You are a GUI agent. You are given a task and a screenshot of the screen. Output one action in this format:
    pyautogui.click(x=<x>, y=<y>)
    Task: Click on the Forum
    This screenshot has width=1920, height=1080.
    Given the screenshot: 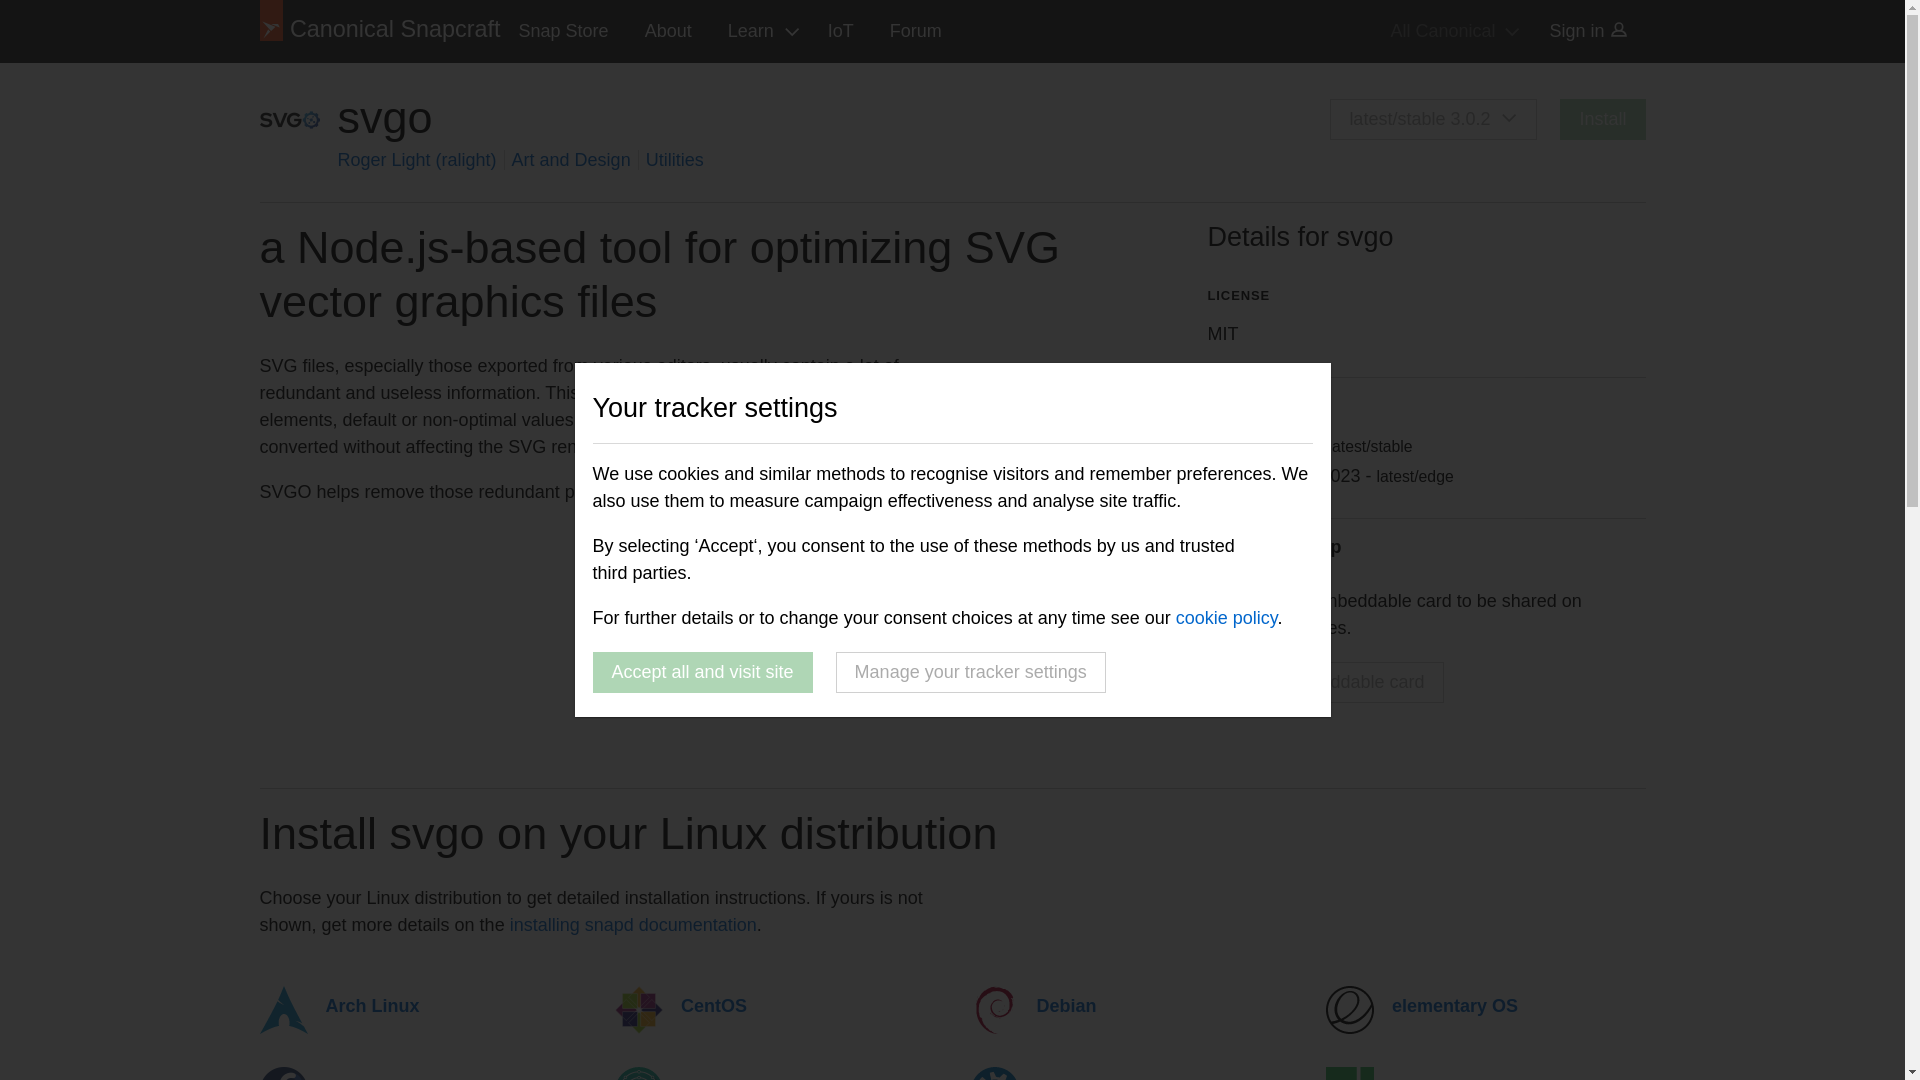 What is the action you would take?
    pyautogui.click(x=916, y=31)
    